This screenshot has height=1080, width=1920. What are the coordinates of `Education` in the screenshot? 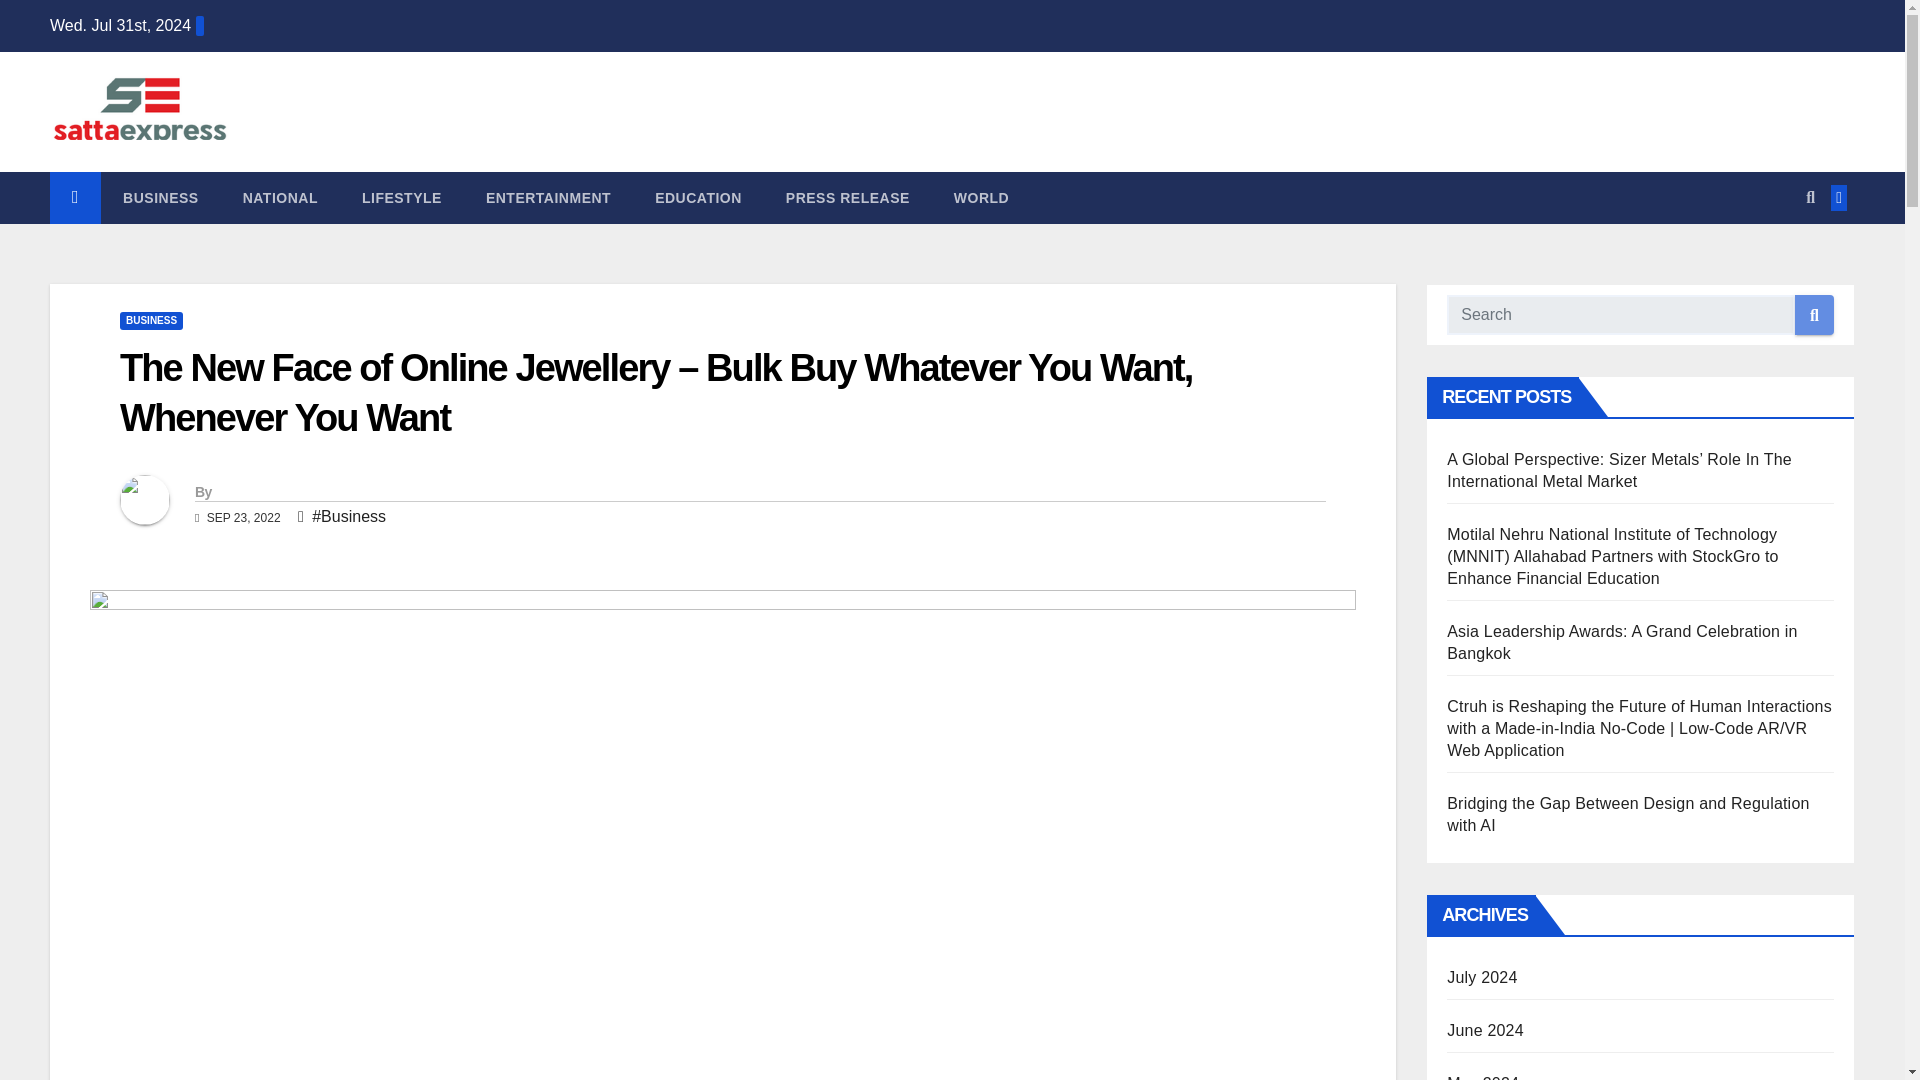 It's located at (698, 197).